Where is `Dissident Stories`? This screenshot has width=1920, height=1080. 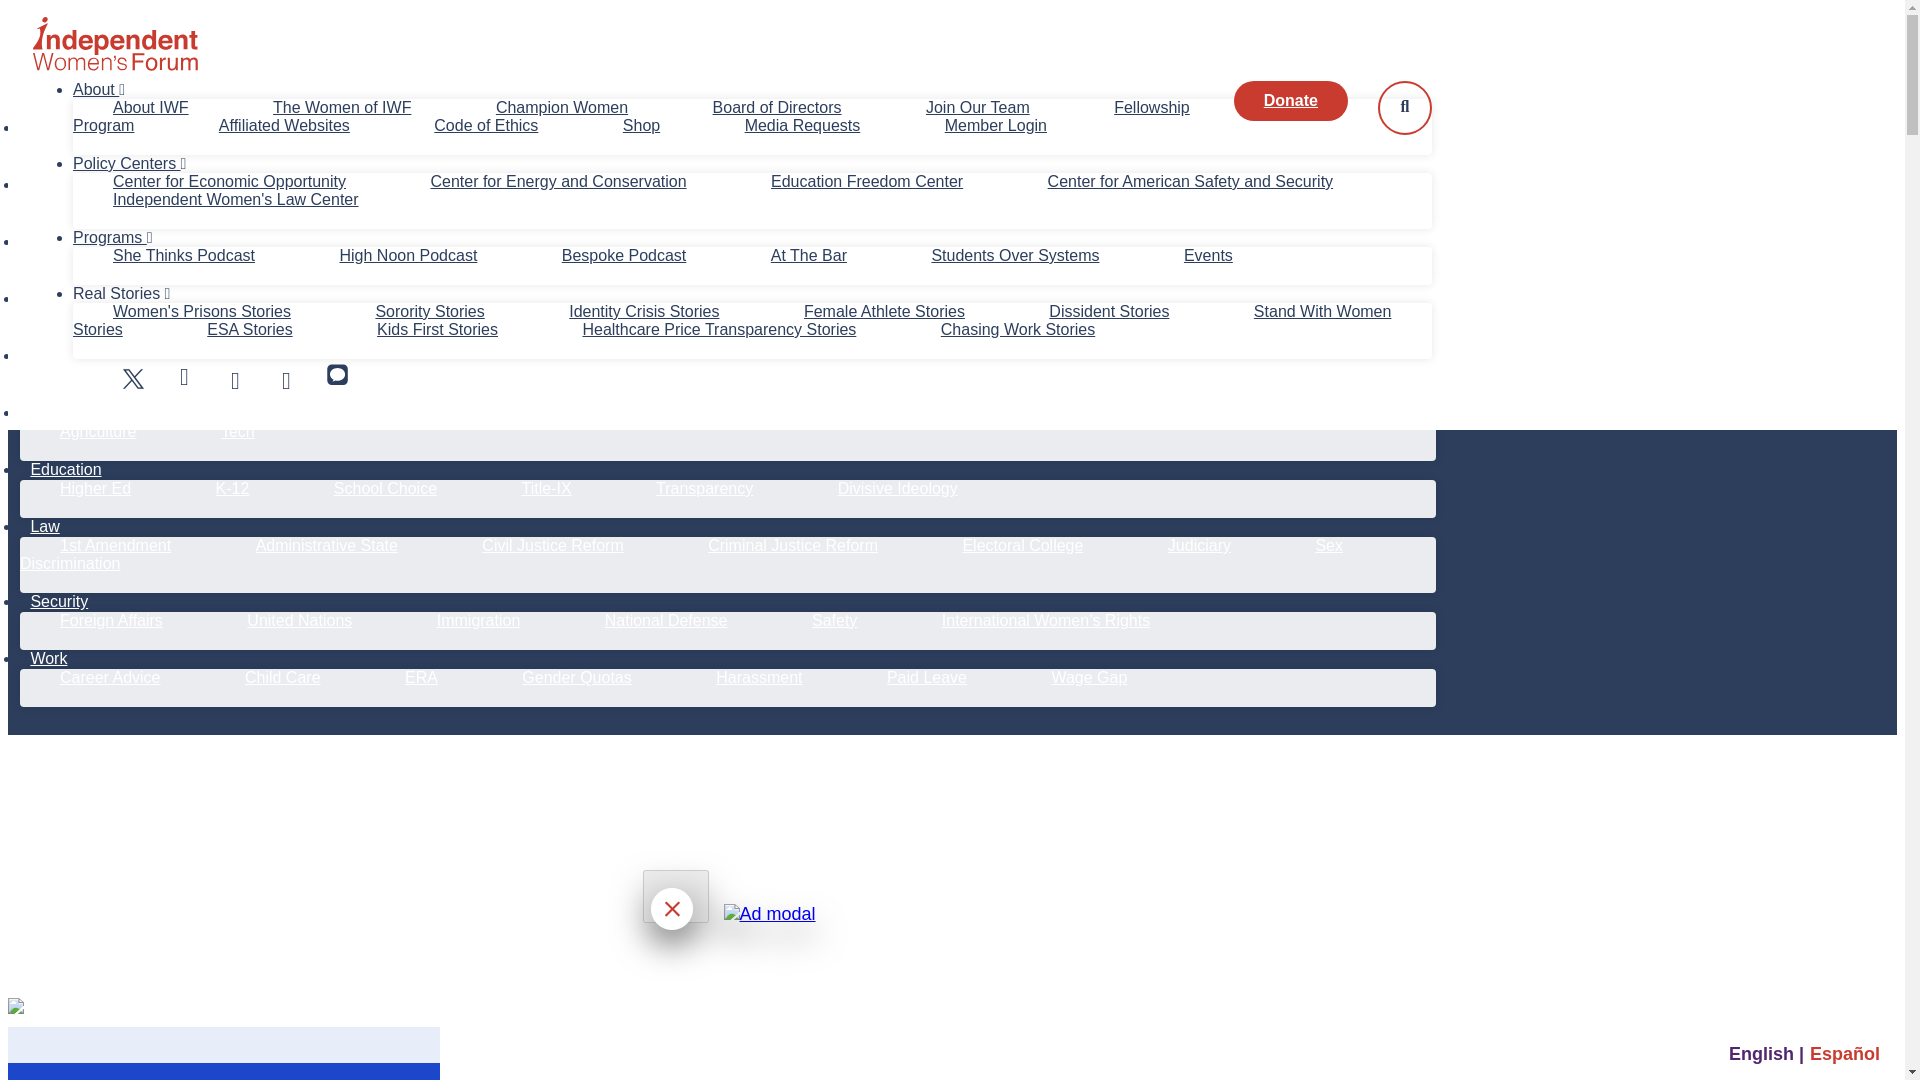
Dissident Stories is located at coordinates (1109, 311).